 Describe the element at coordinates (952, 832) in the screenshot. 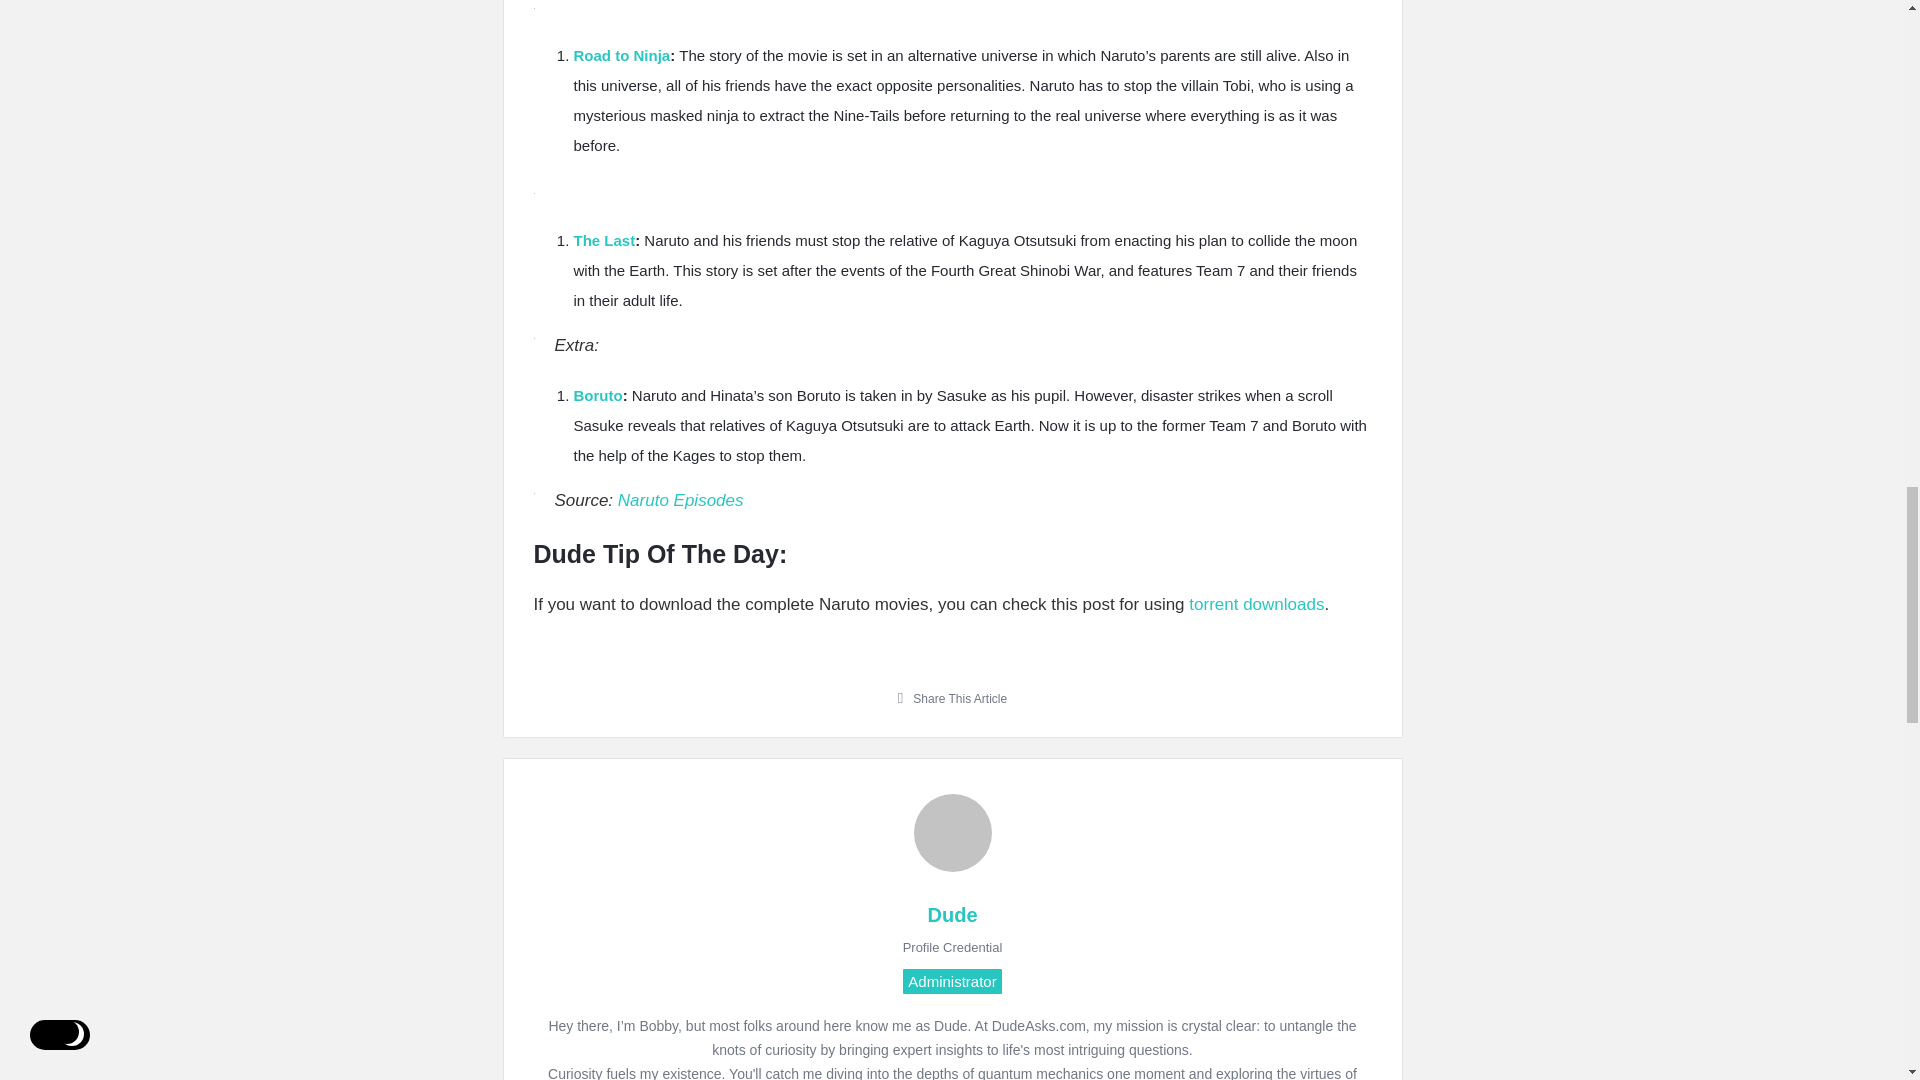

I see `Dude` at that location.